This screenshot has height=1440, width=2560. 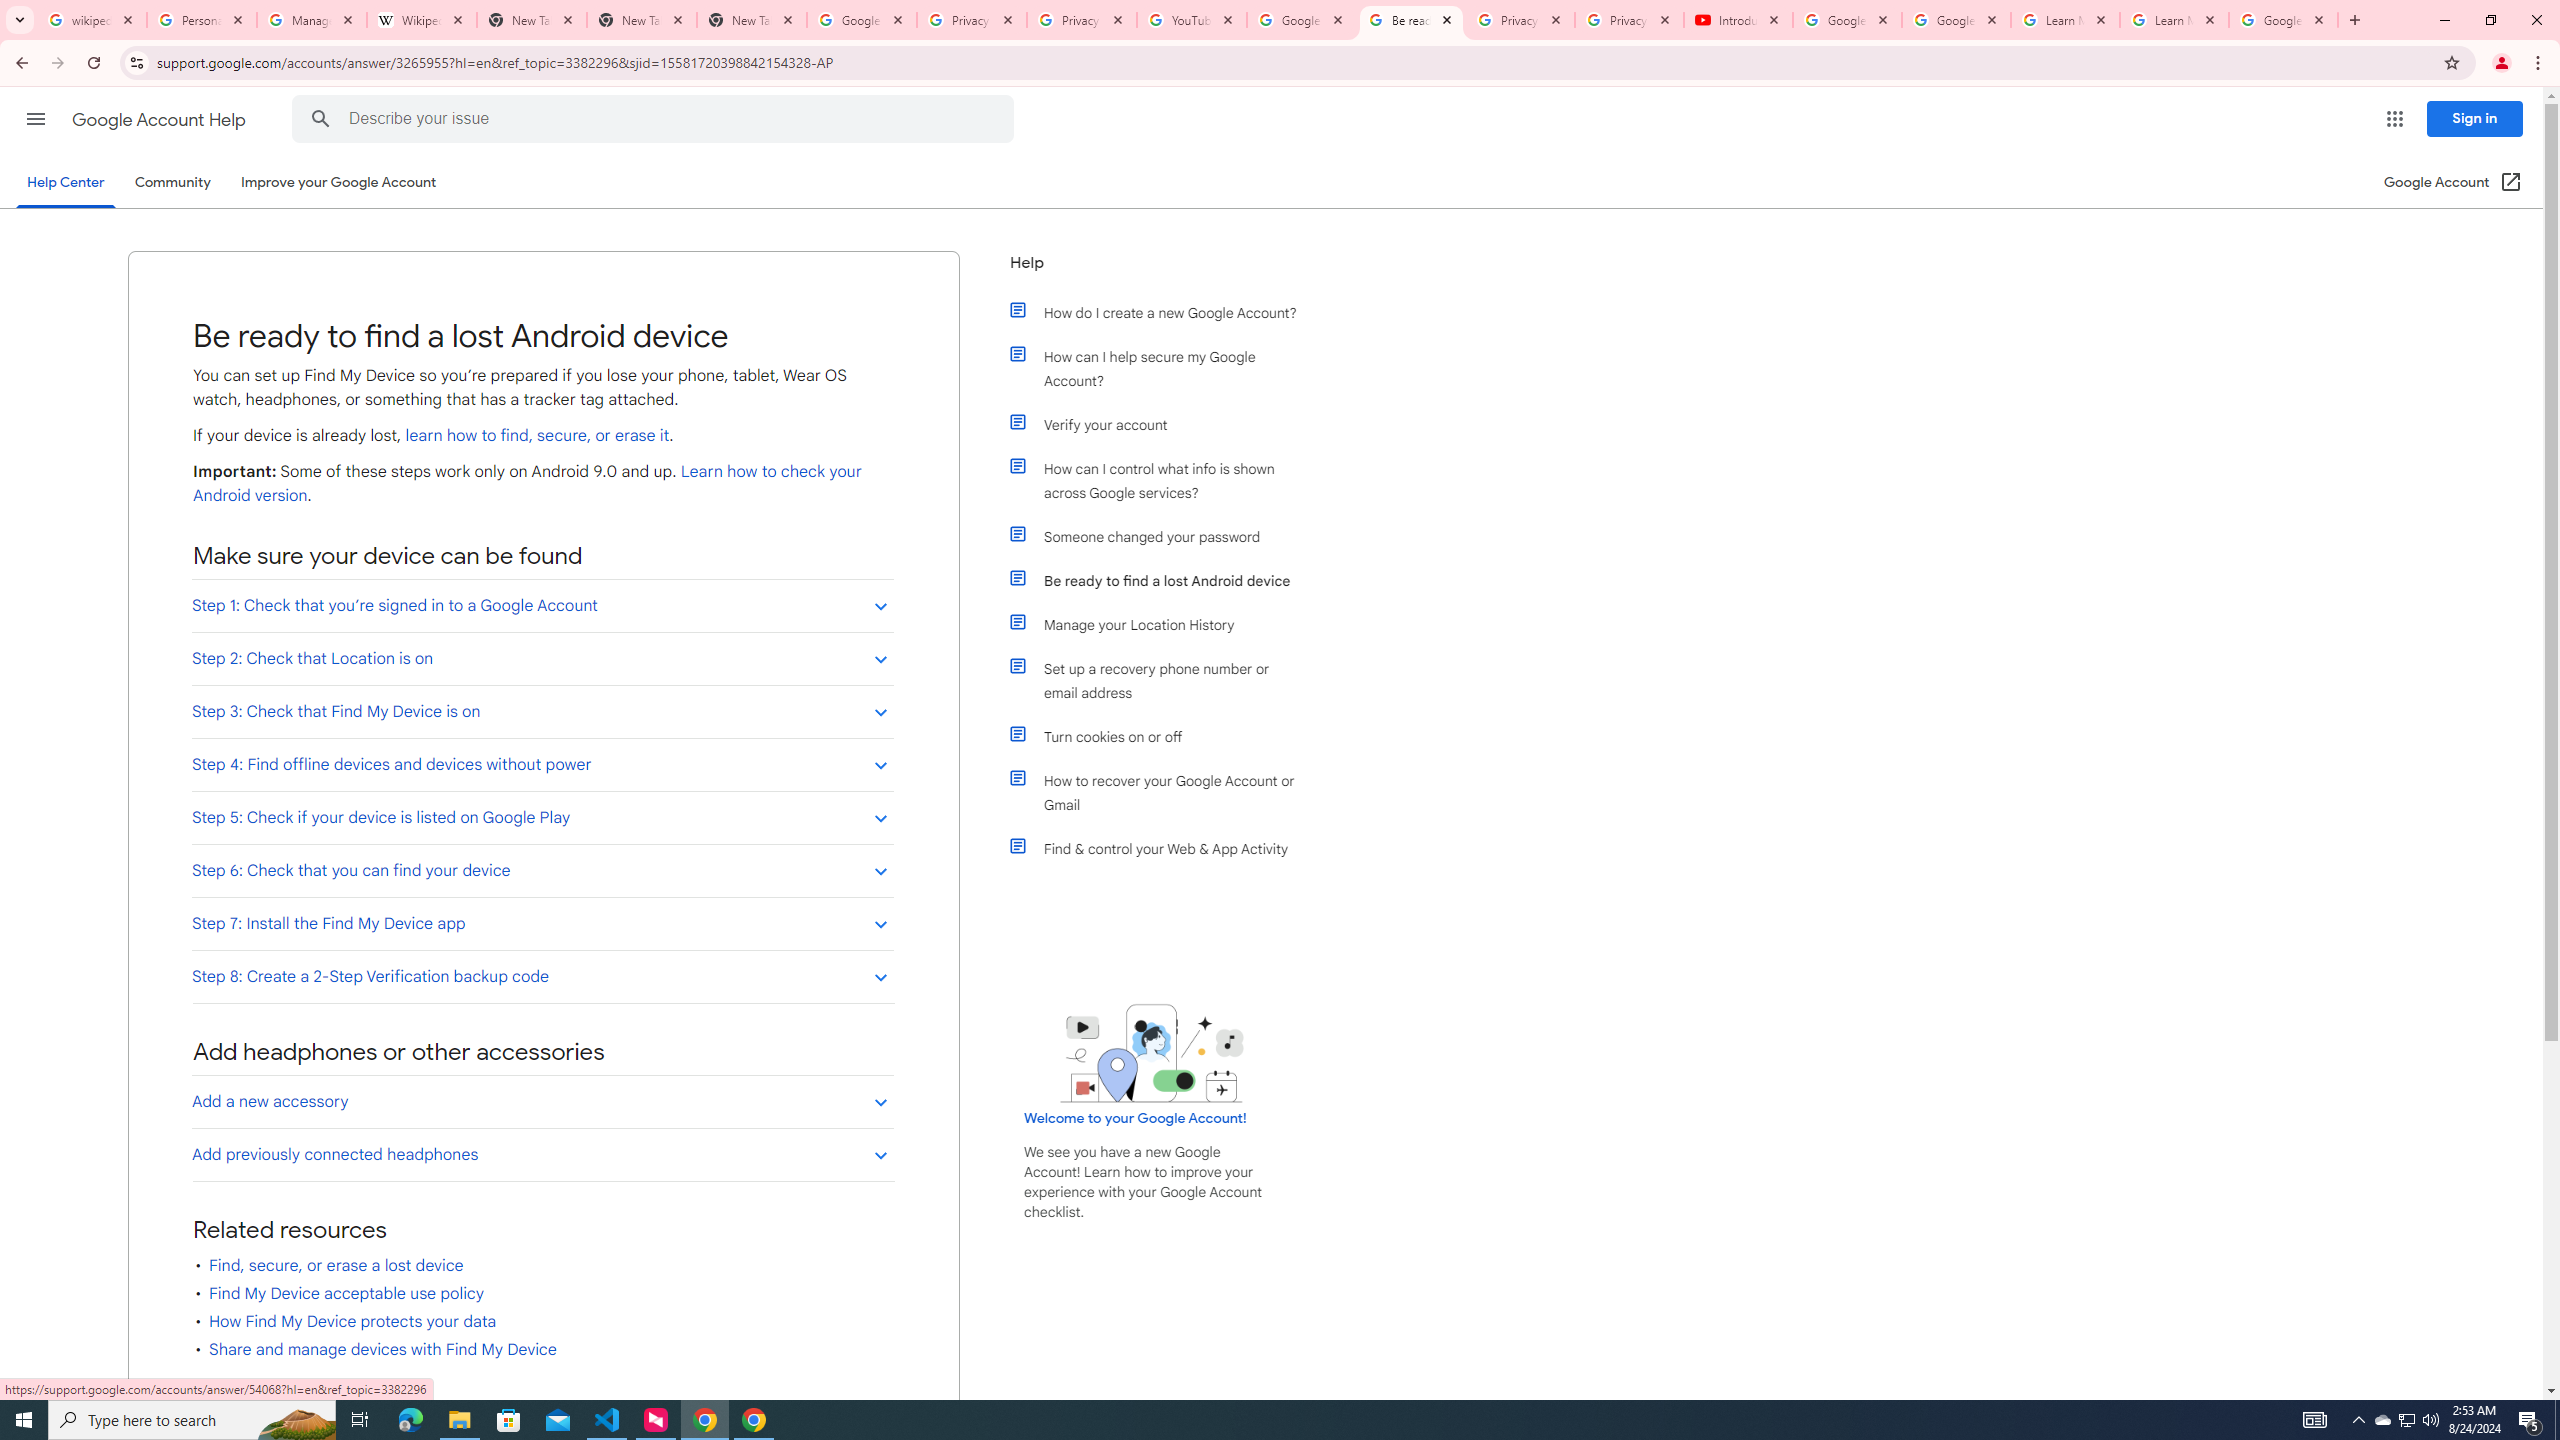 What do you see at coordinates (542, 924) in the screenshot?
I see `Step 7: Install the Find My Device app` at bounding box center [542, 924].